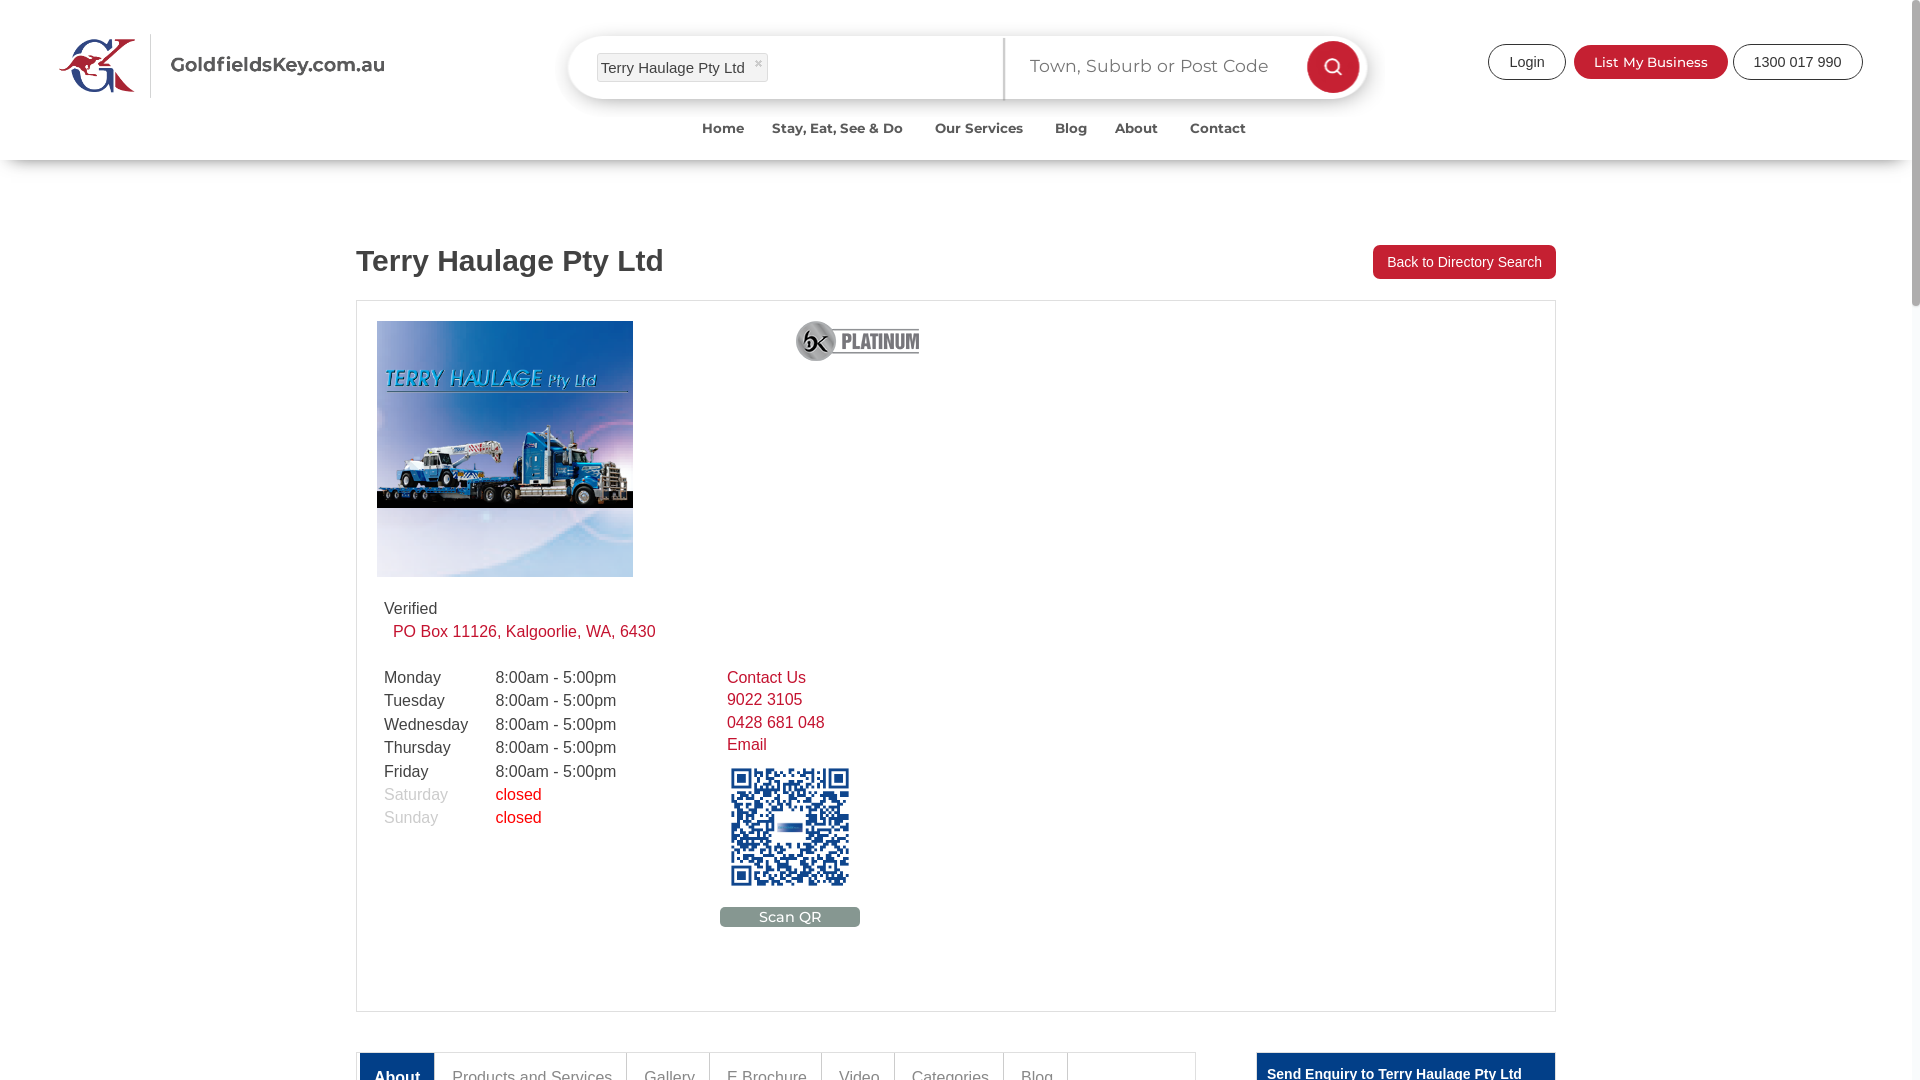  Describe the element at coordinates (818, 745) in the screenshot. I see `Email` at that location.